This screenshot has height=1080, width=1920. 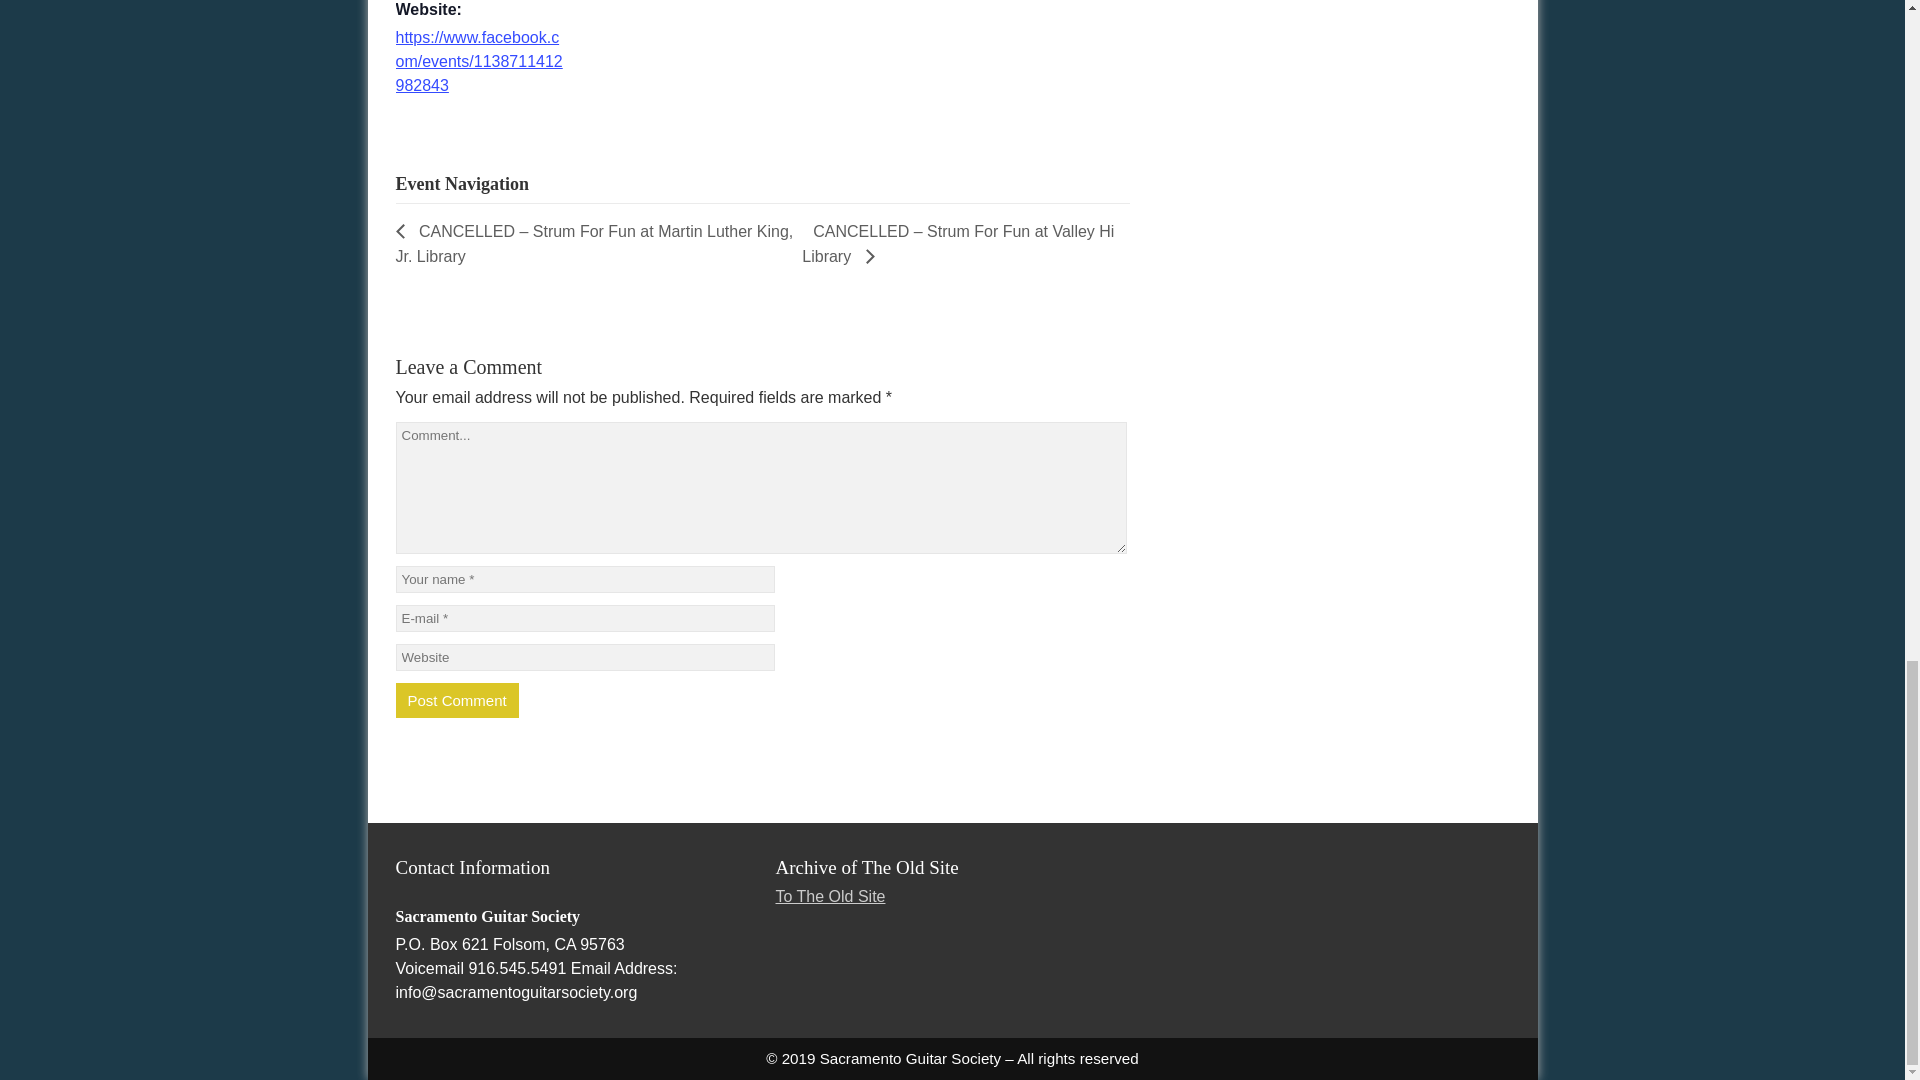 I want to click on Post Comment, so click(x=456, y=700).